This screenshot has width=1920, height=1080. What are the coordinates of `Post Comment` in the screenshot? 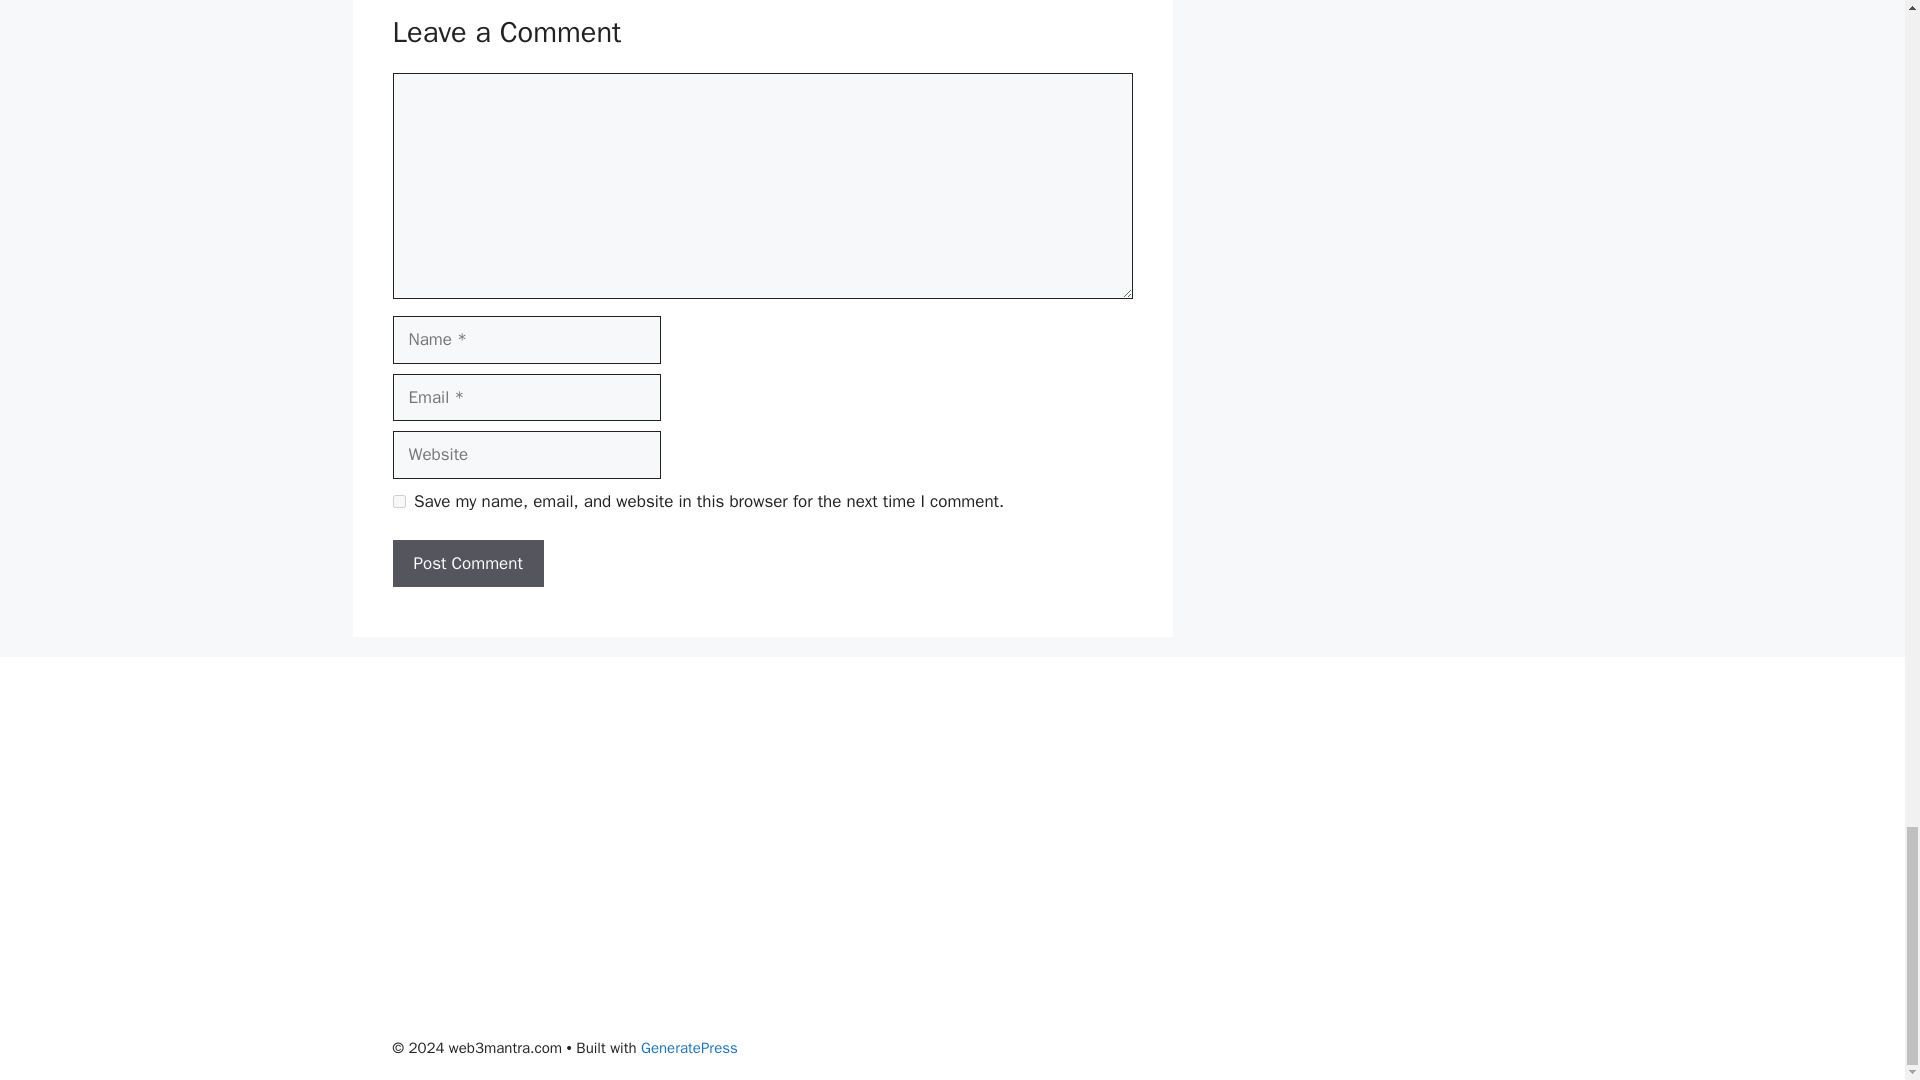 It's located at (467, 564).